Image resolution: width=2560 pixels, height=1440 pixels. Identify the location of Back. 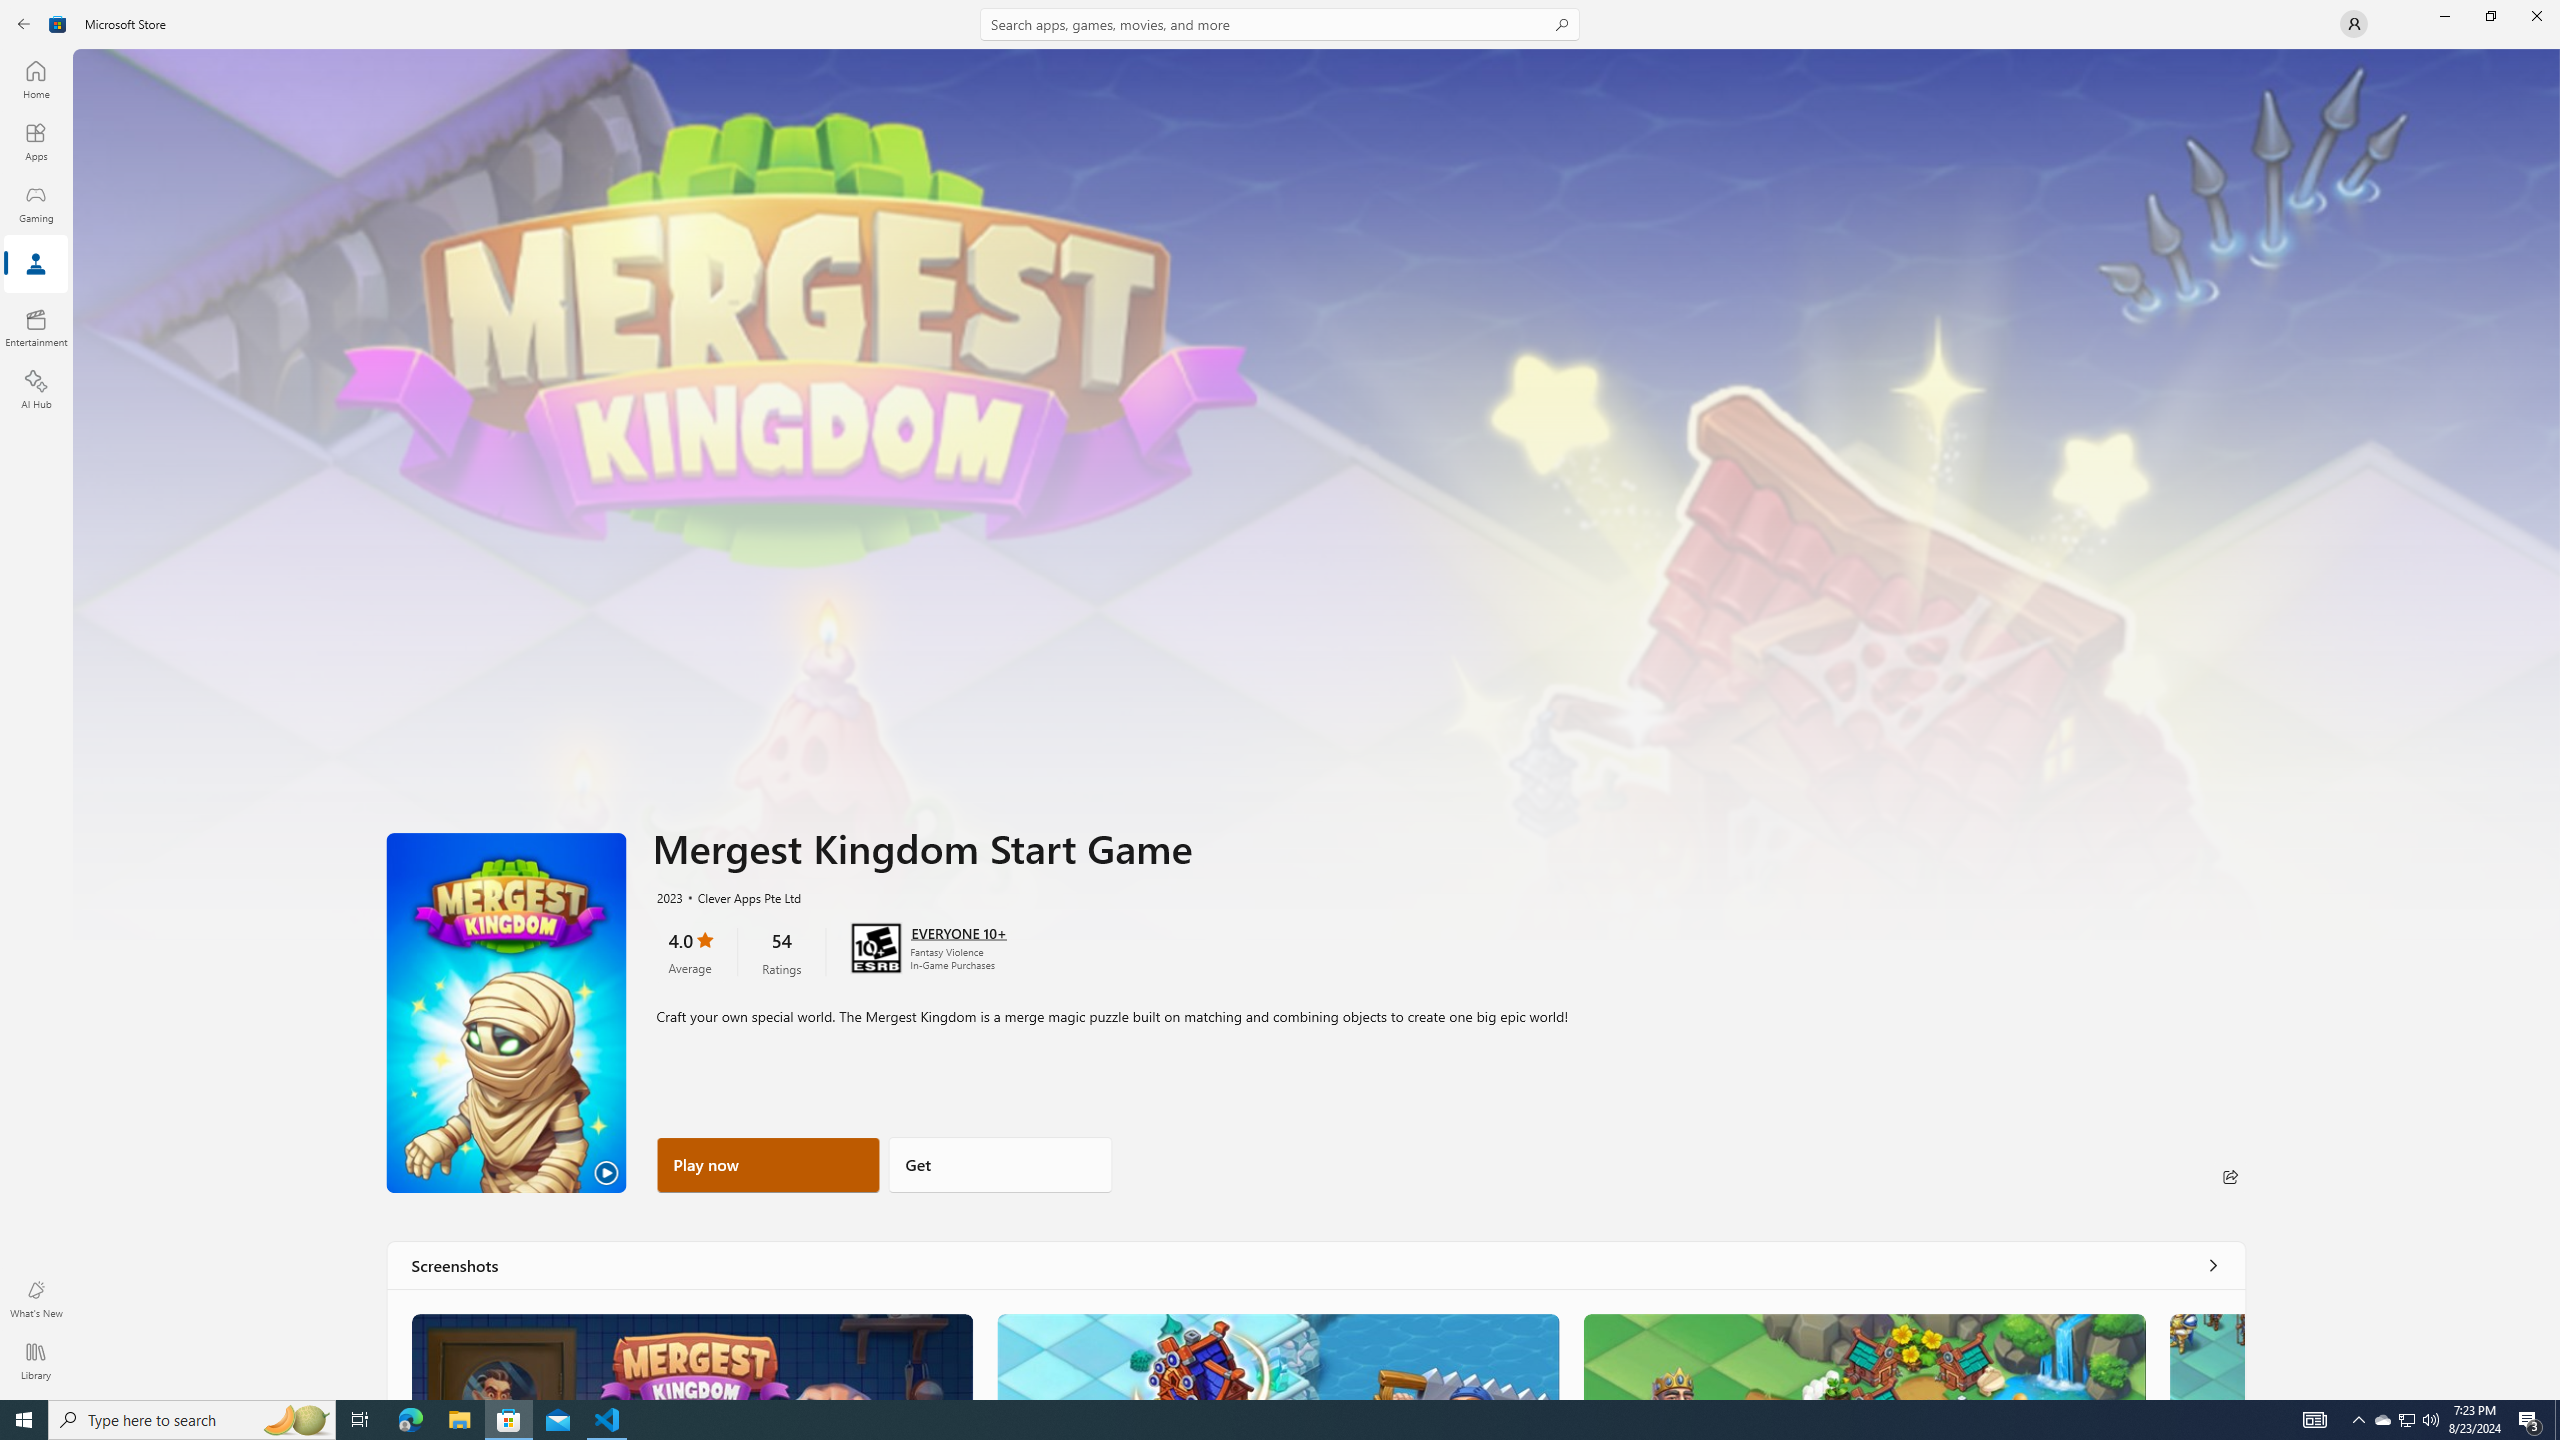
(24, 24).